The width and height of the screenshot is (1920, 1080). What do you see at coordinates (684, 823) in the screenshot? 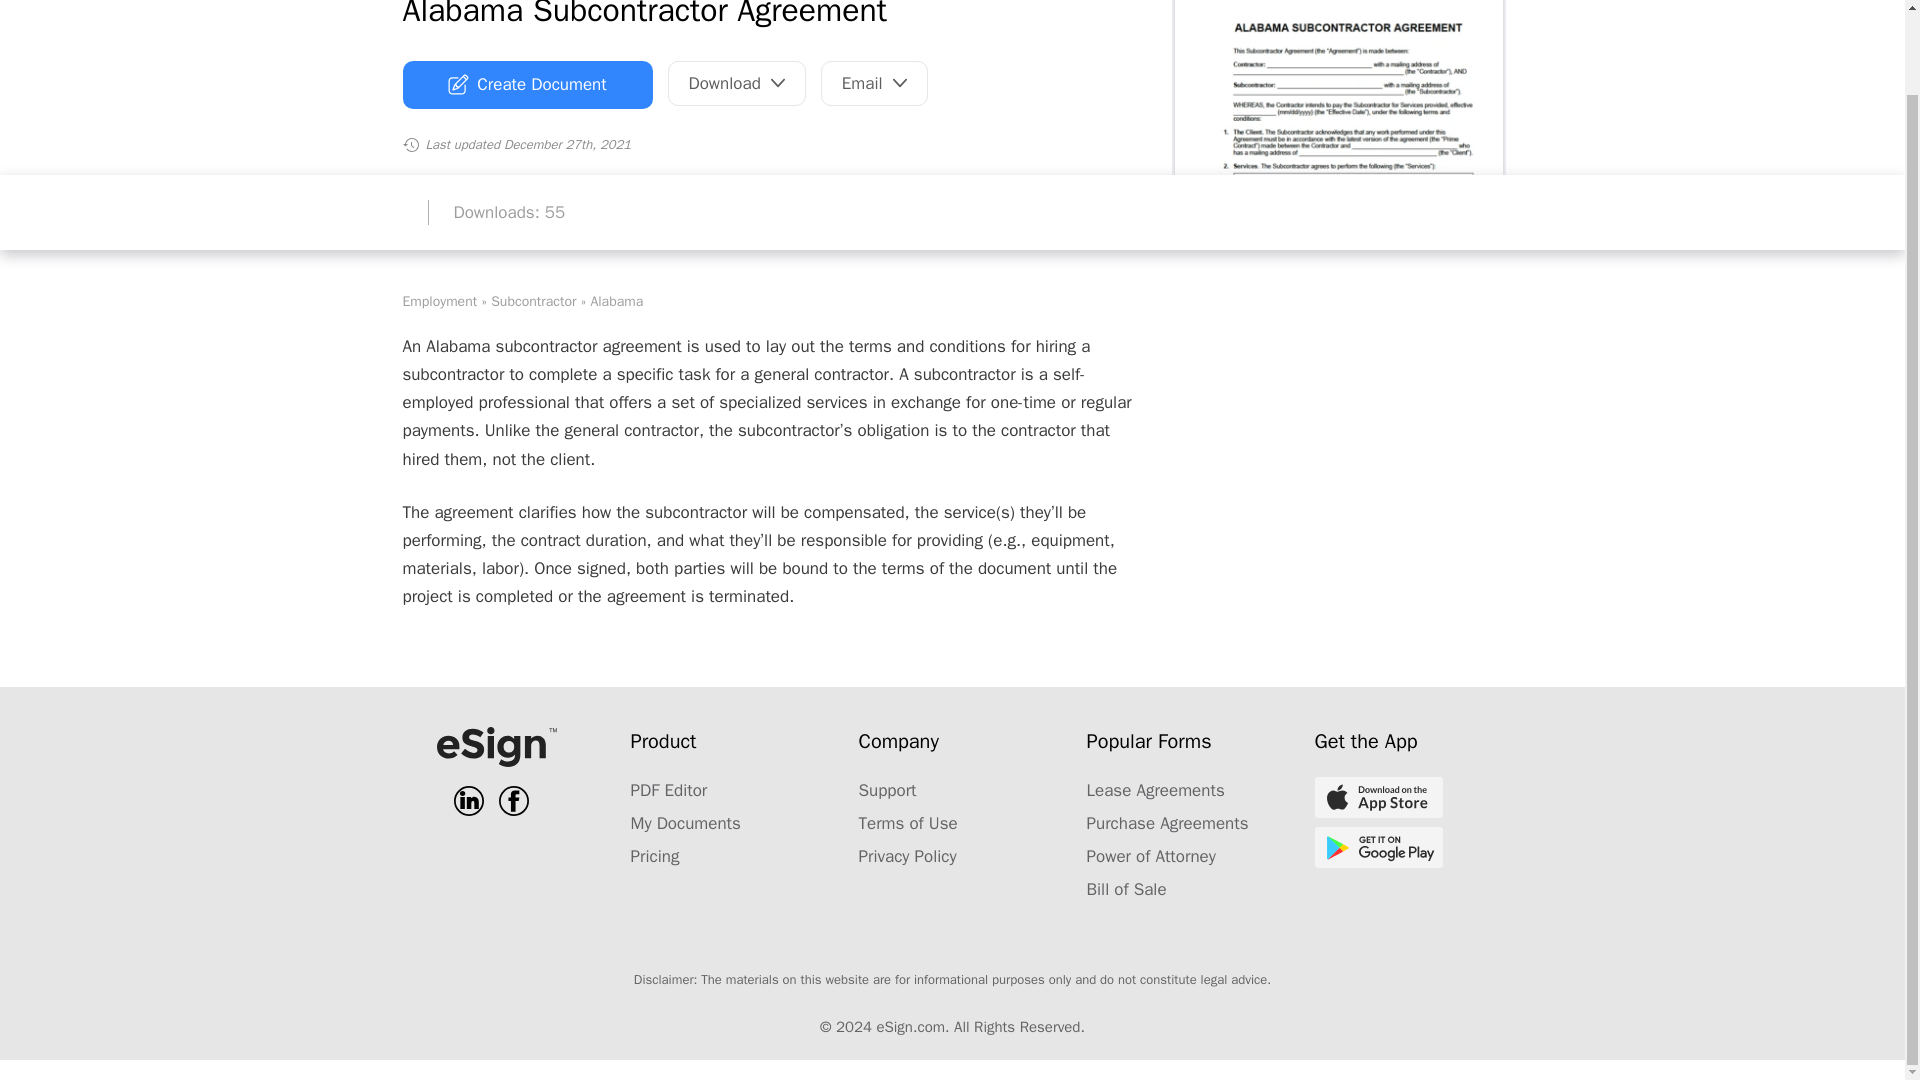
I see `My Documents` at bounding box center [684, 823].